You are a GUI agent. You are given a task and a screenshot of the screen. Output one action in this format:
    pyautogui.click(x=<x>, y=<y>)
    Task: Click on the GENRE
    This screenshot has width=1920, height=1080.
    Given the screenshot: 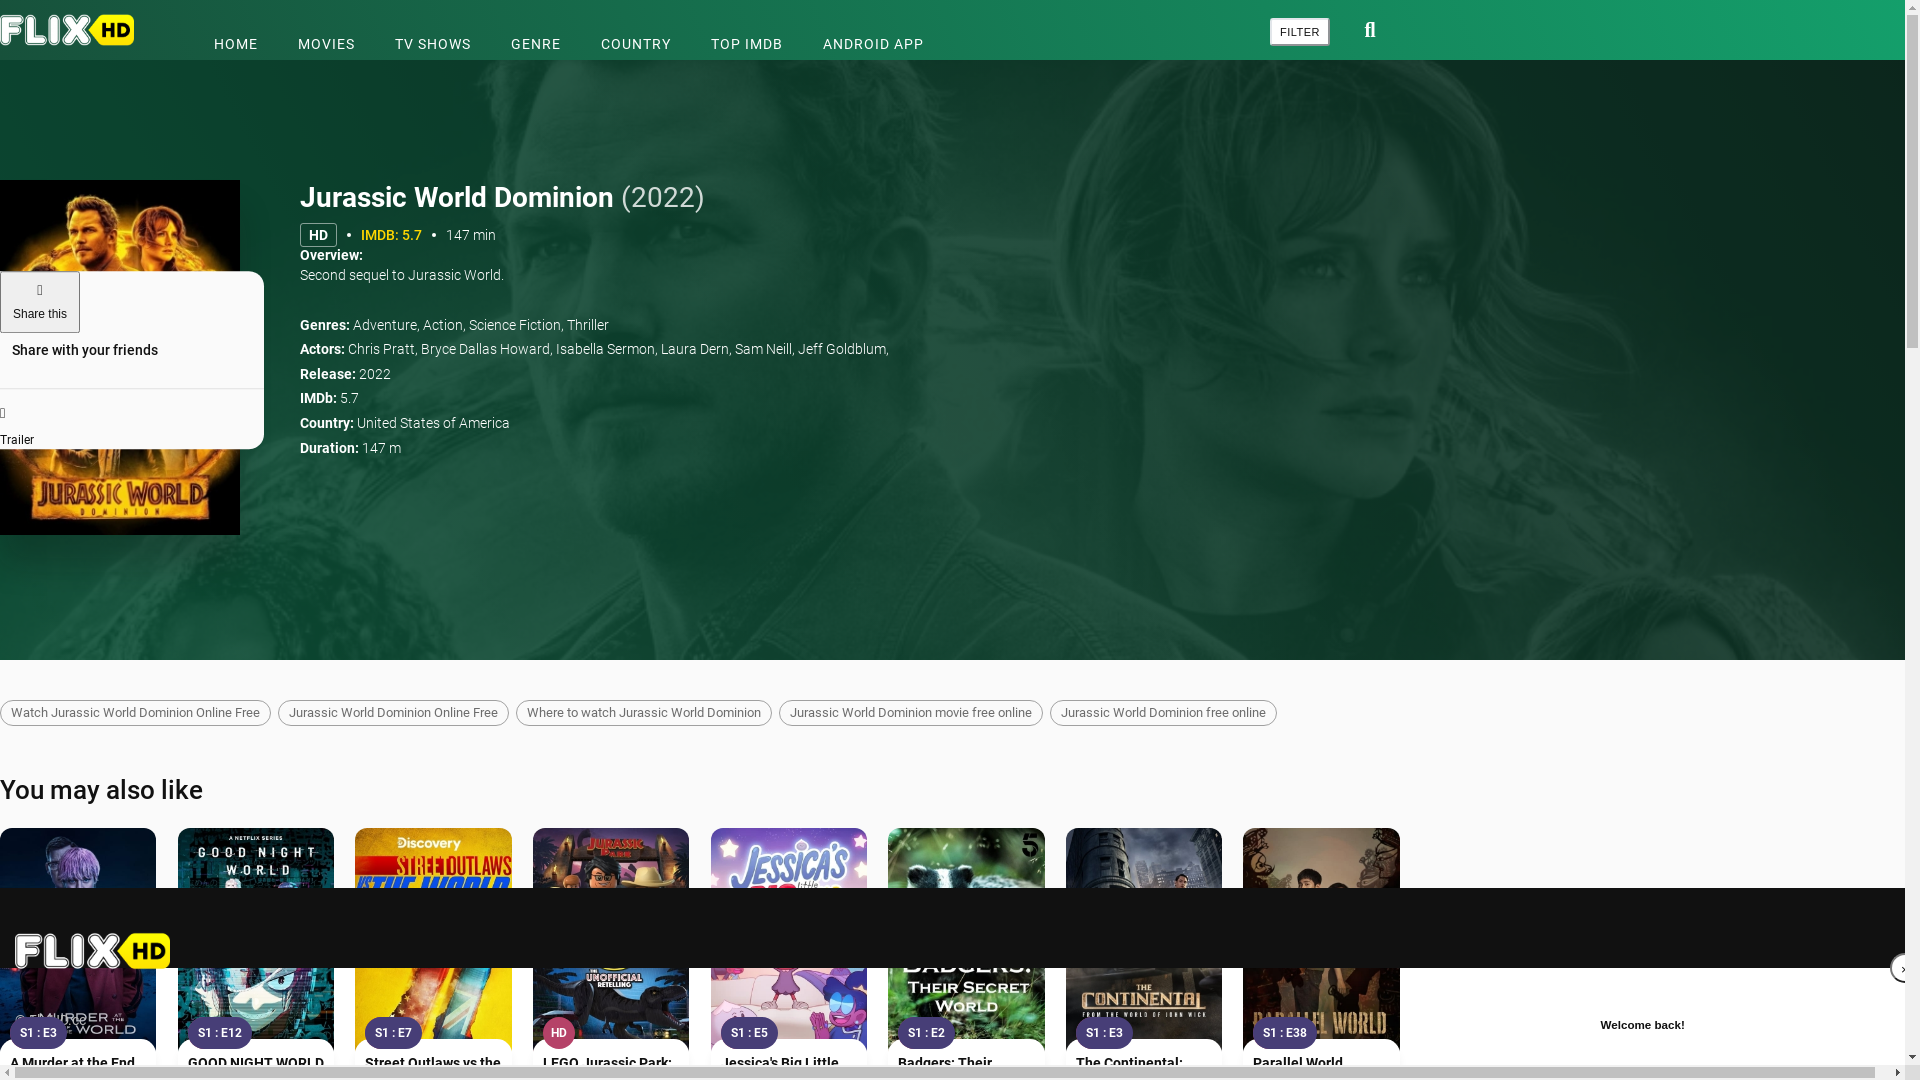 What is the action you would take?
    pyautogui.click(x=536, y=44)
    